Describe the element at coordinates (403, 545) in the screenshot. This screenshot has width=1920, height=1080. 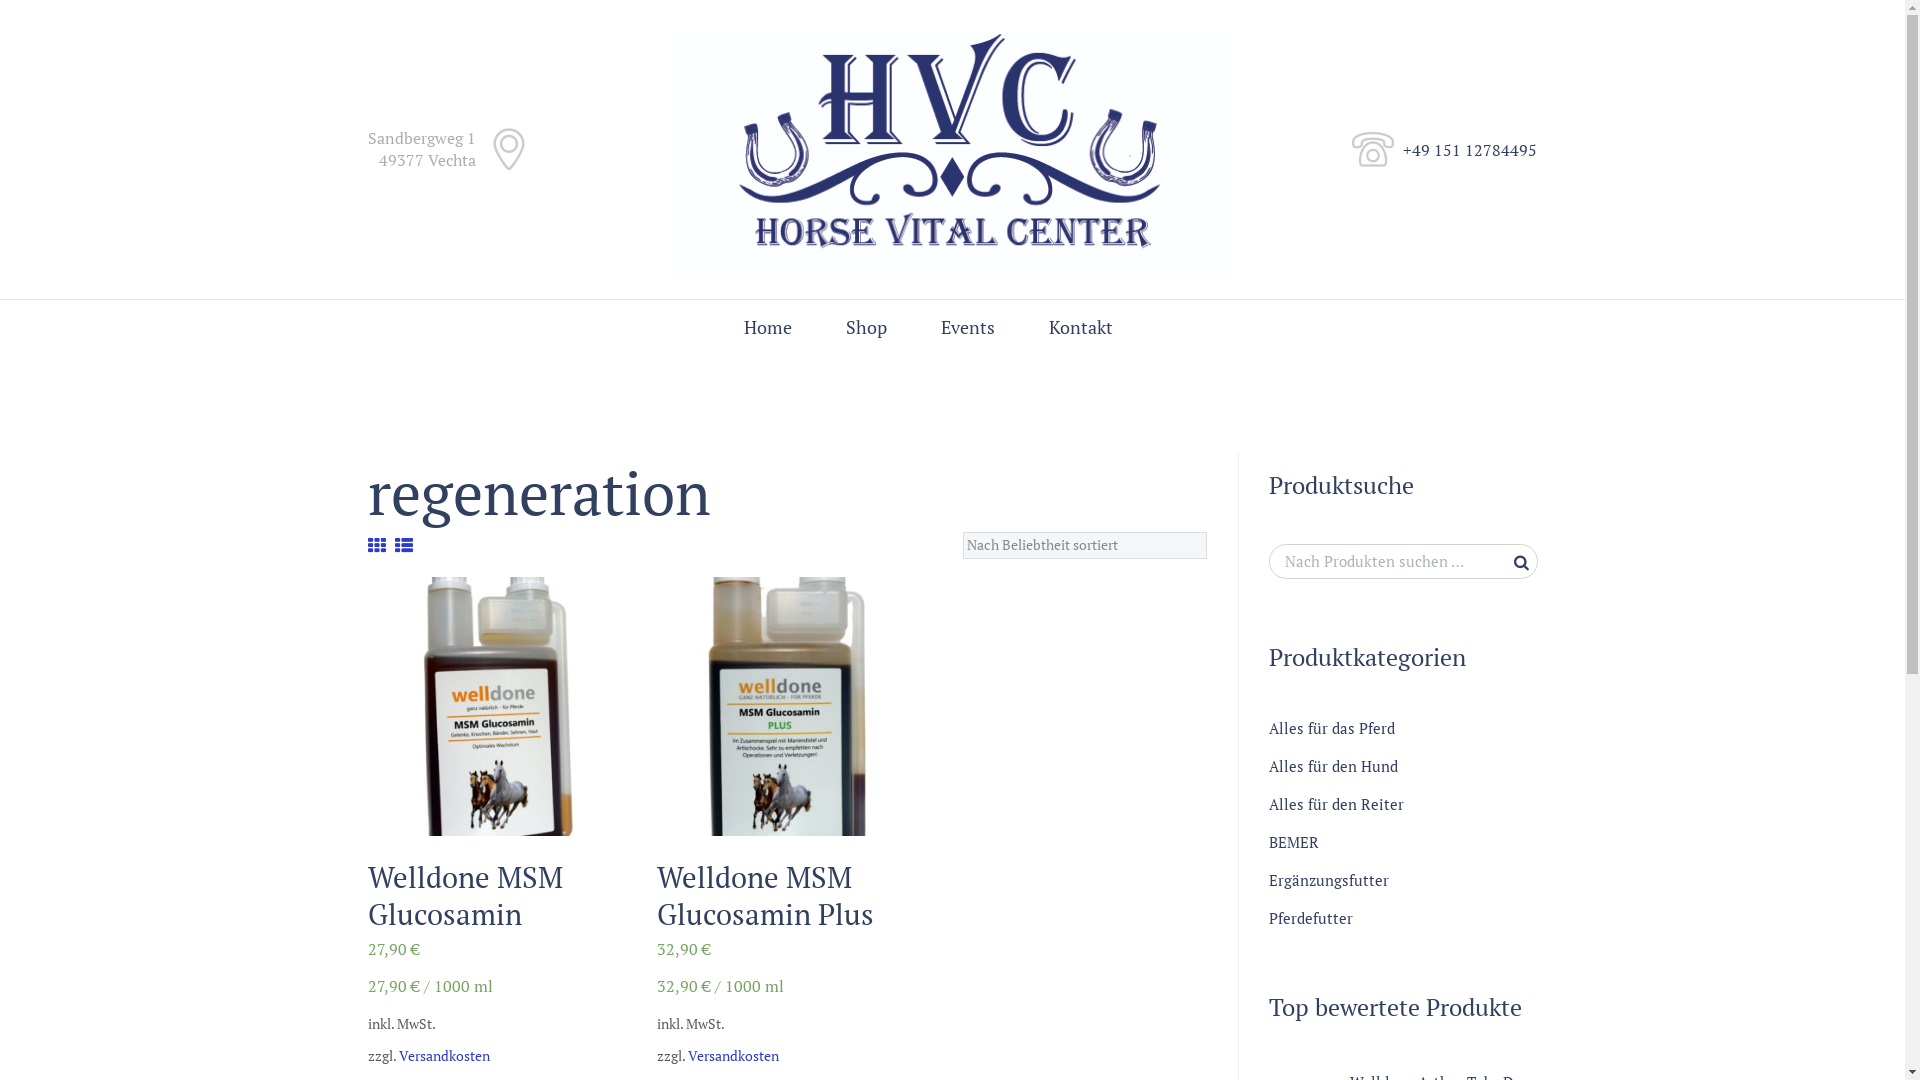
I see `Show products as list` at that location.